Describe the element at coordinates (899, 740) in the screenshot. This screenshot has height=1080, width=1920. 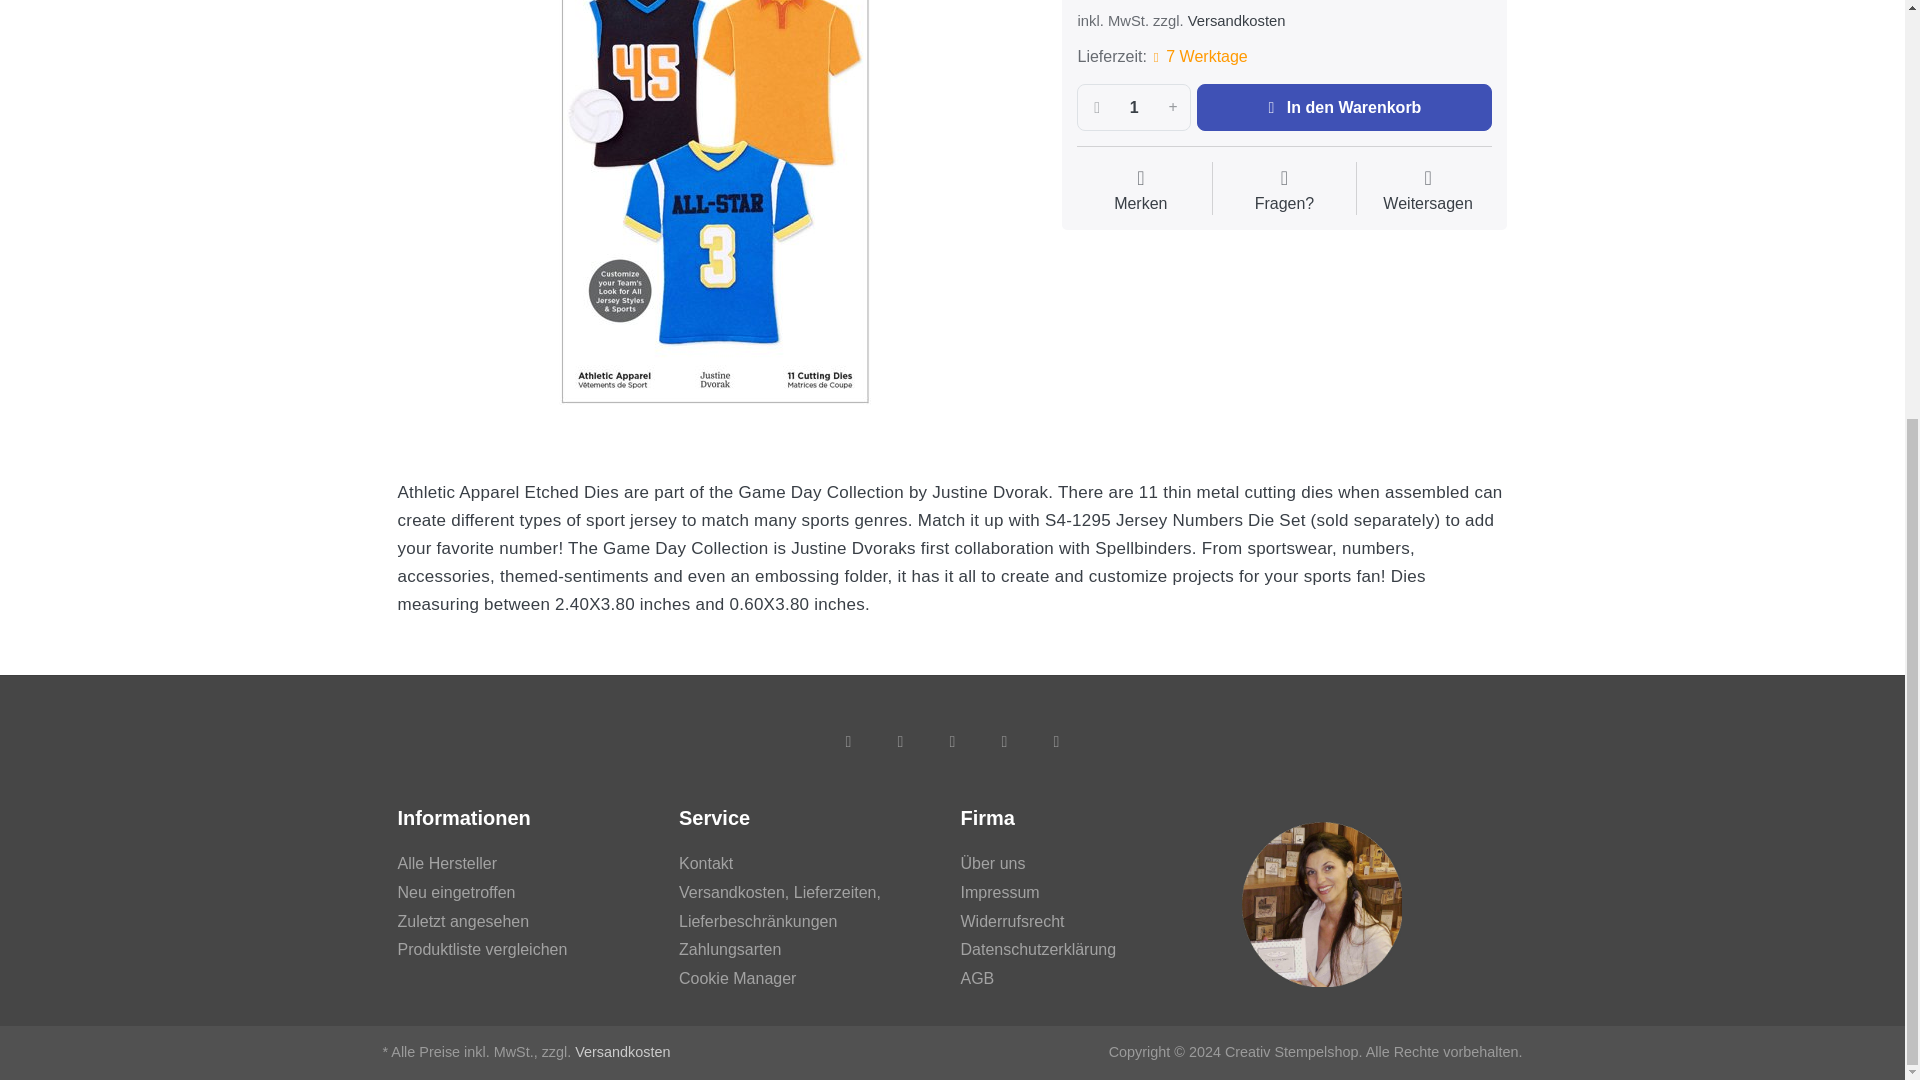
I see `Twitter` at that location.